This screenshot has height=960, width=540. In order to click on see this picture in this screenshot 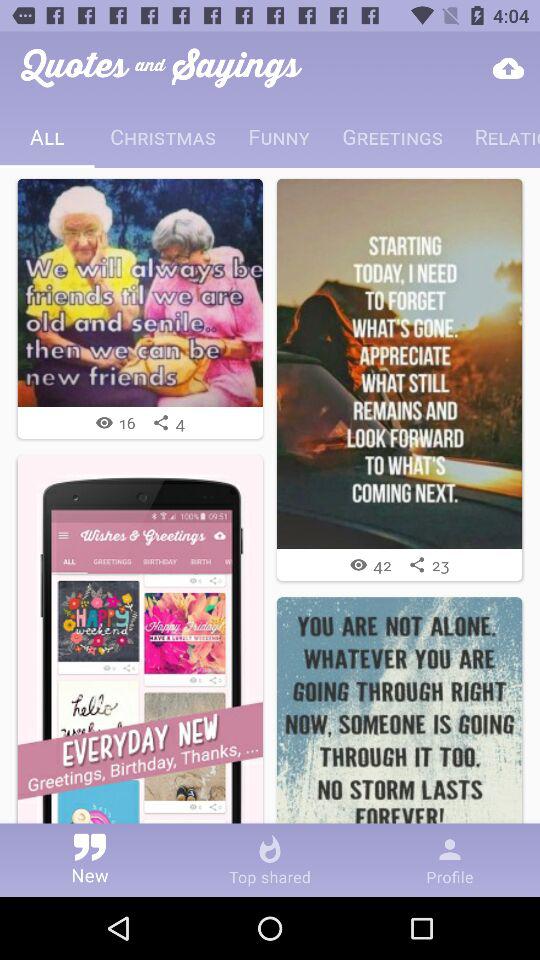, I will do `click(140, 292)`.